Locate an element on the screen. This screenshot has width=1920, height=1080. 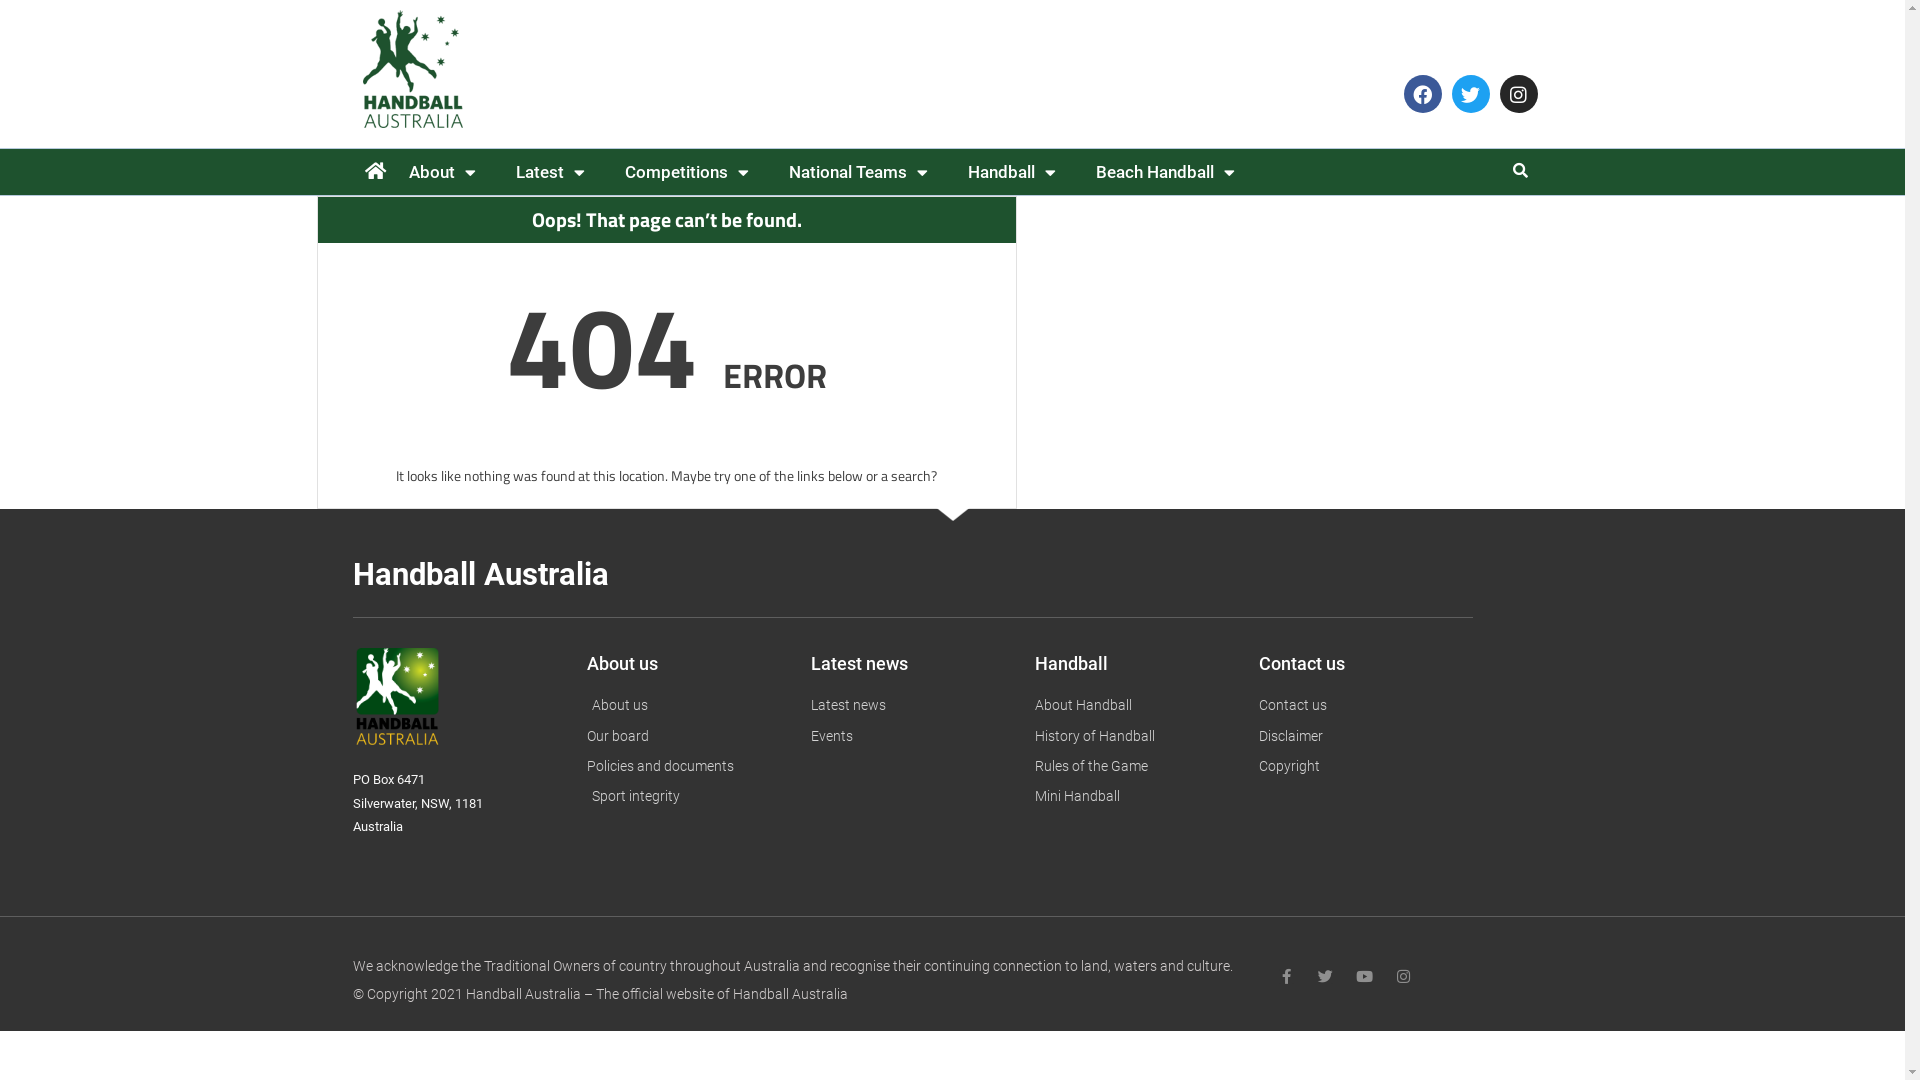
Policies and documents is located at coordinates (688, 766).